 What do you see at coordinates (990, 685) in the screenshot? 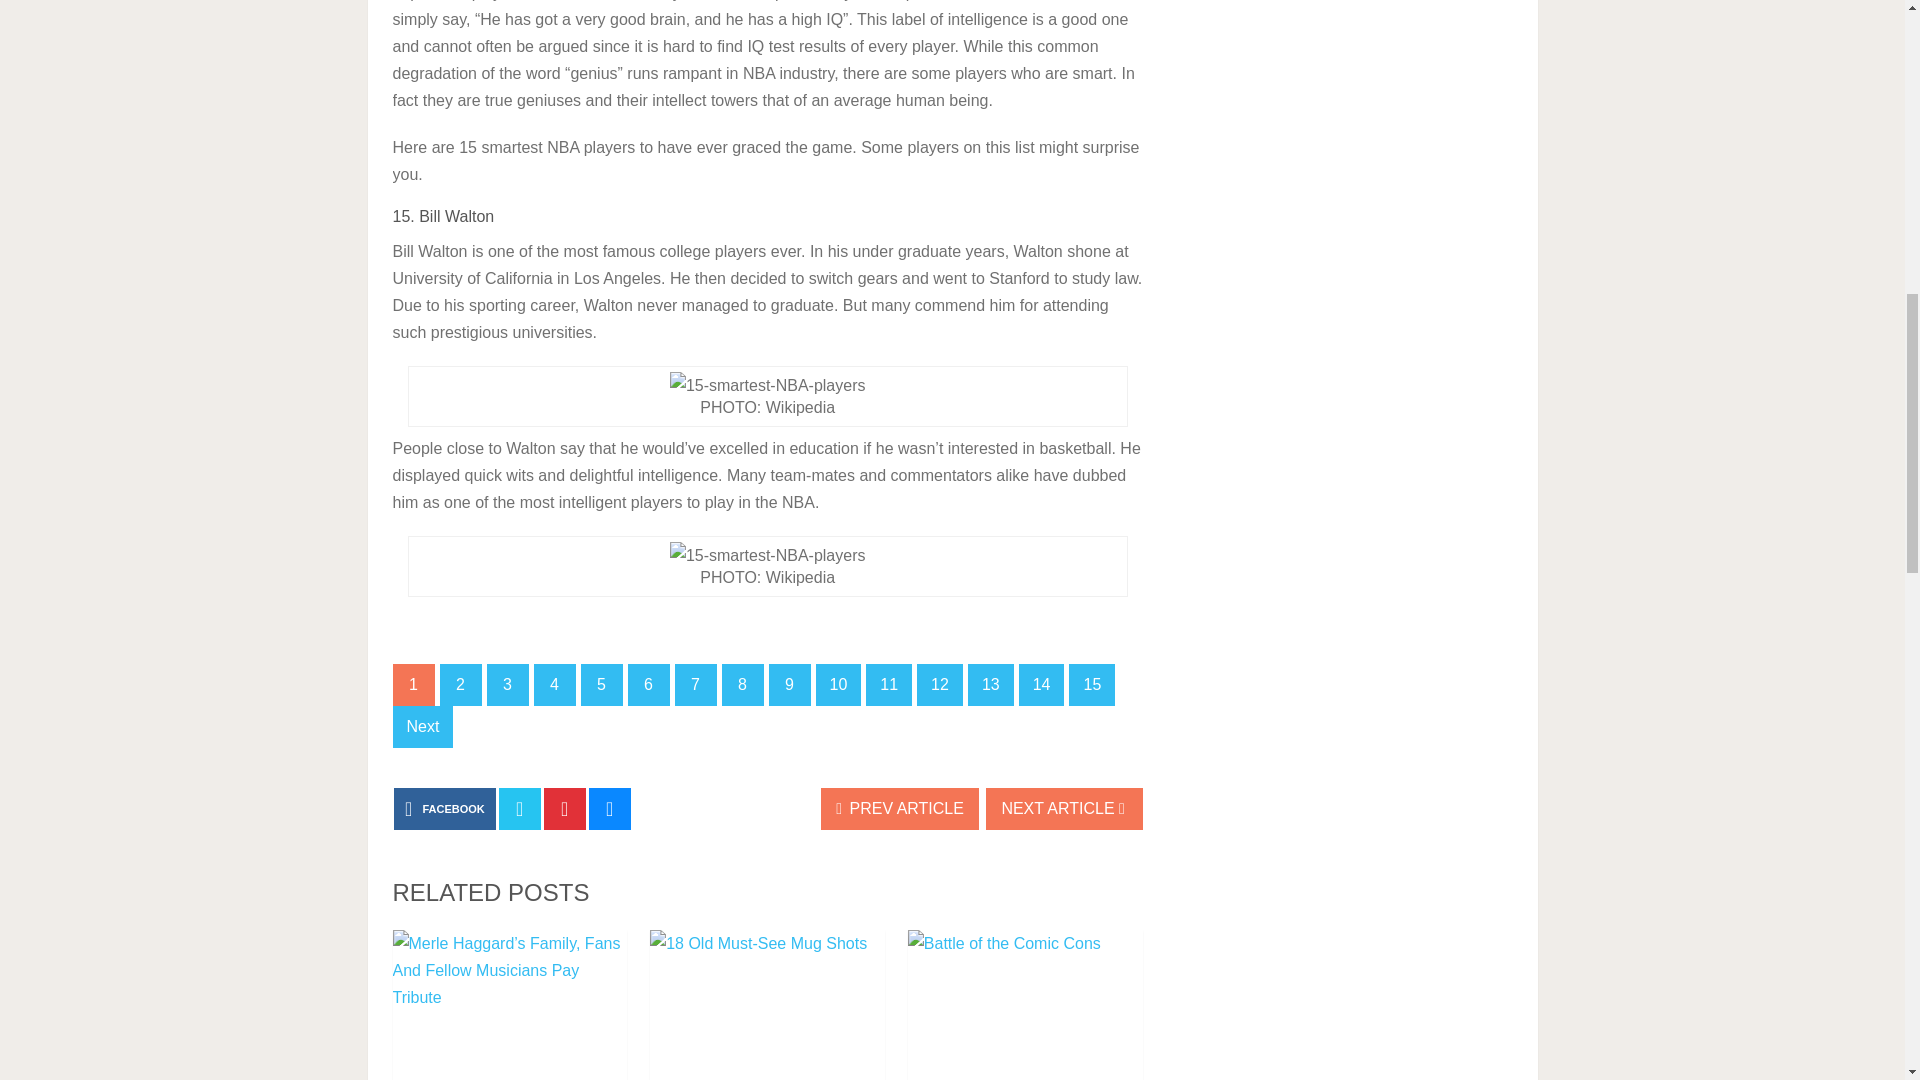
I see `13` at bounding box center [990, 685].